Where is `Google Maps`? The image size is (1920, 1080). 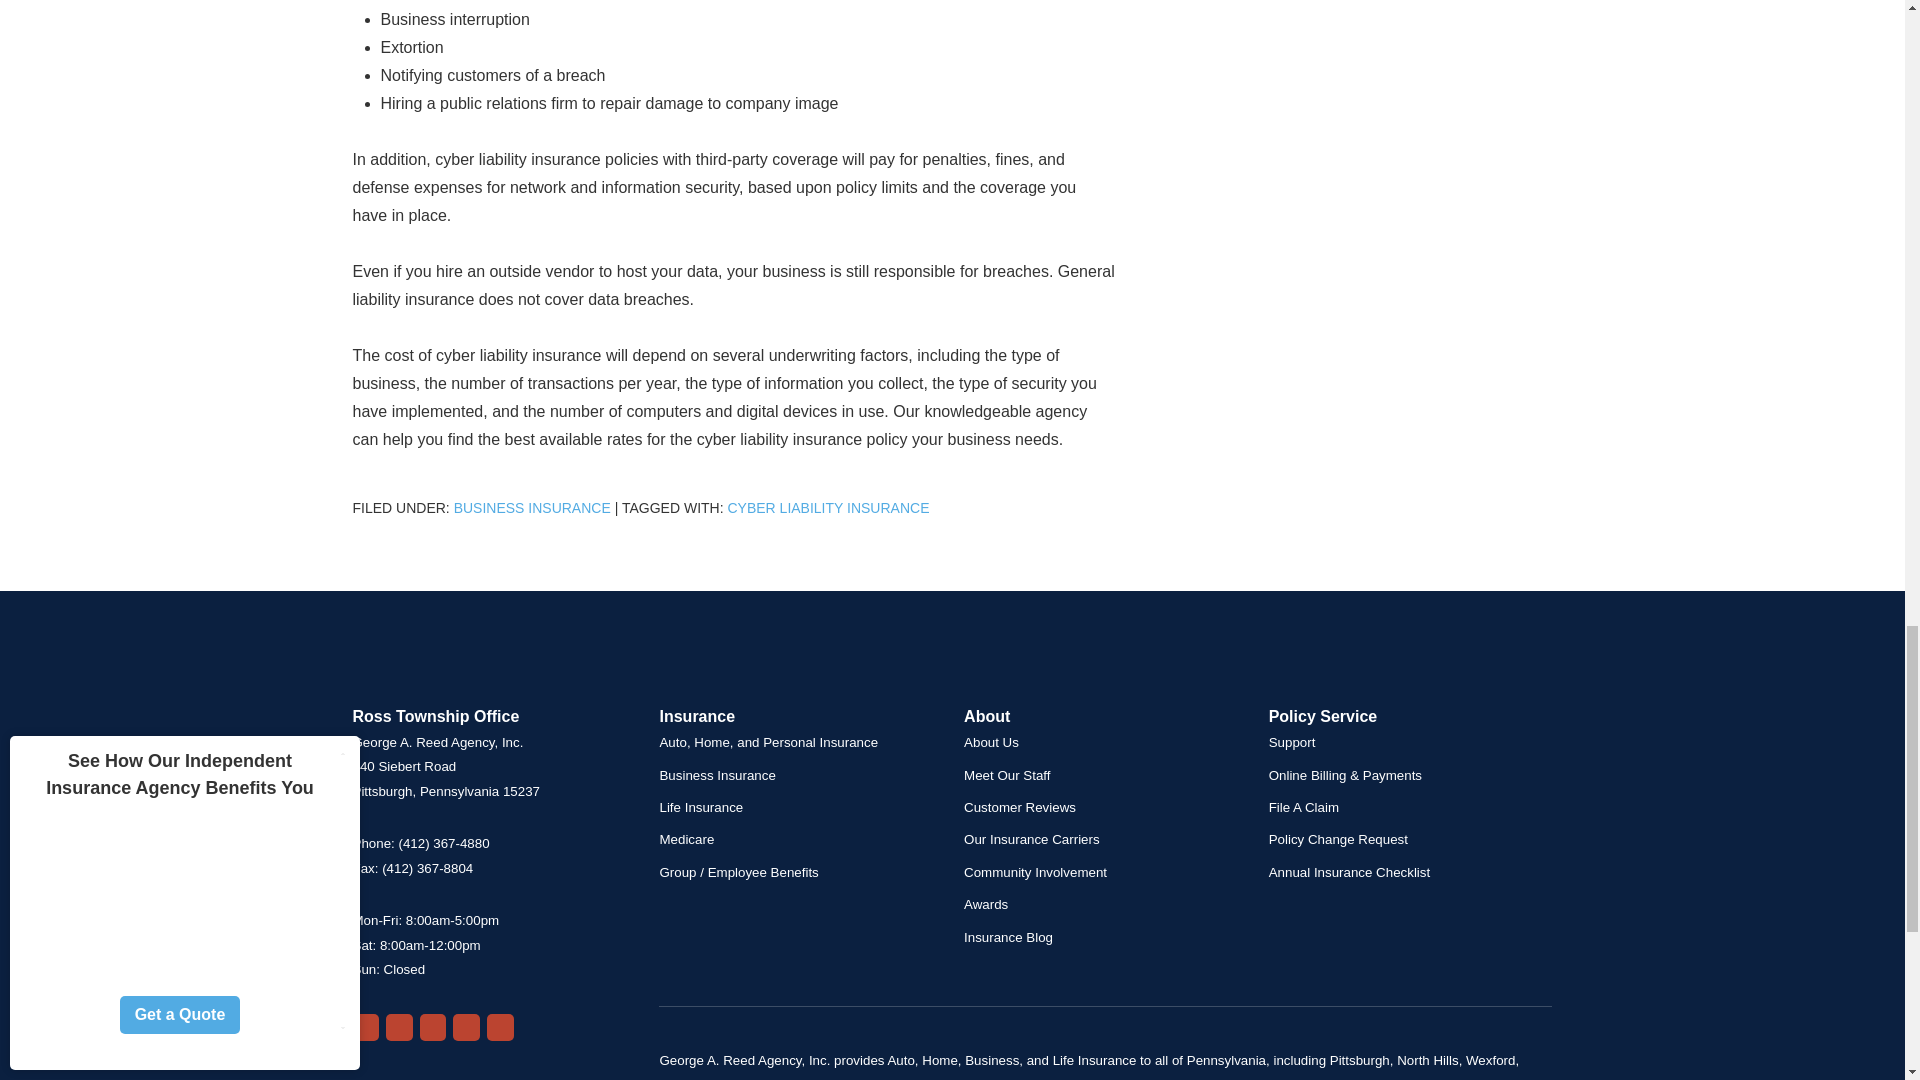 Google Maps is located at coordinates (364, 1028).